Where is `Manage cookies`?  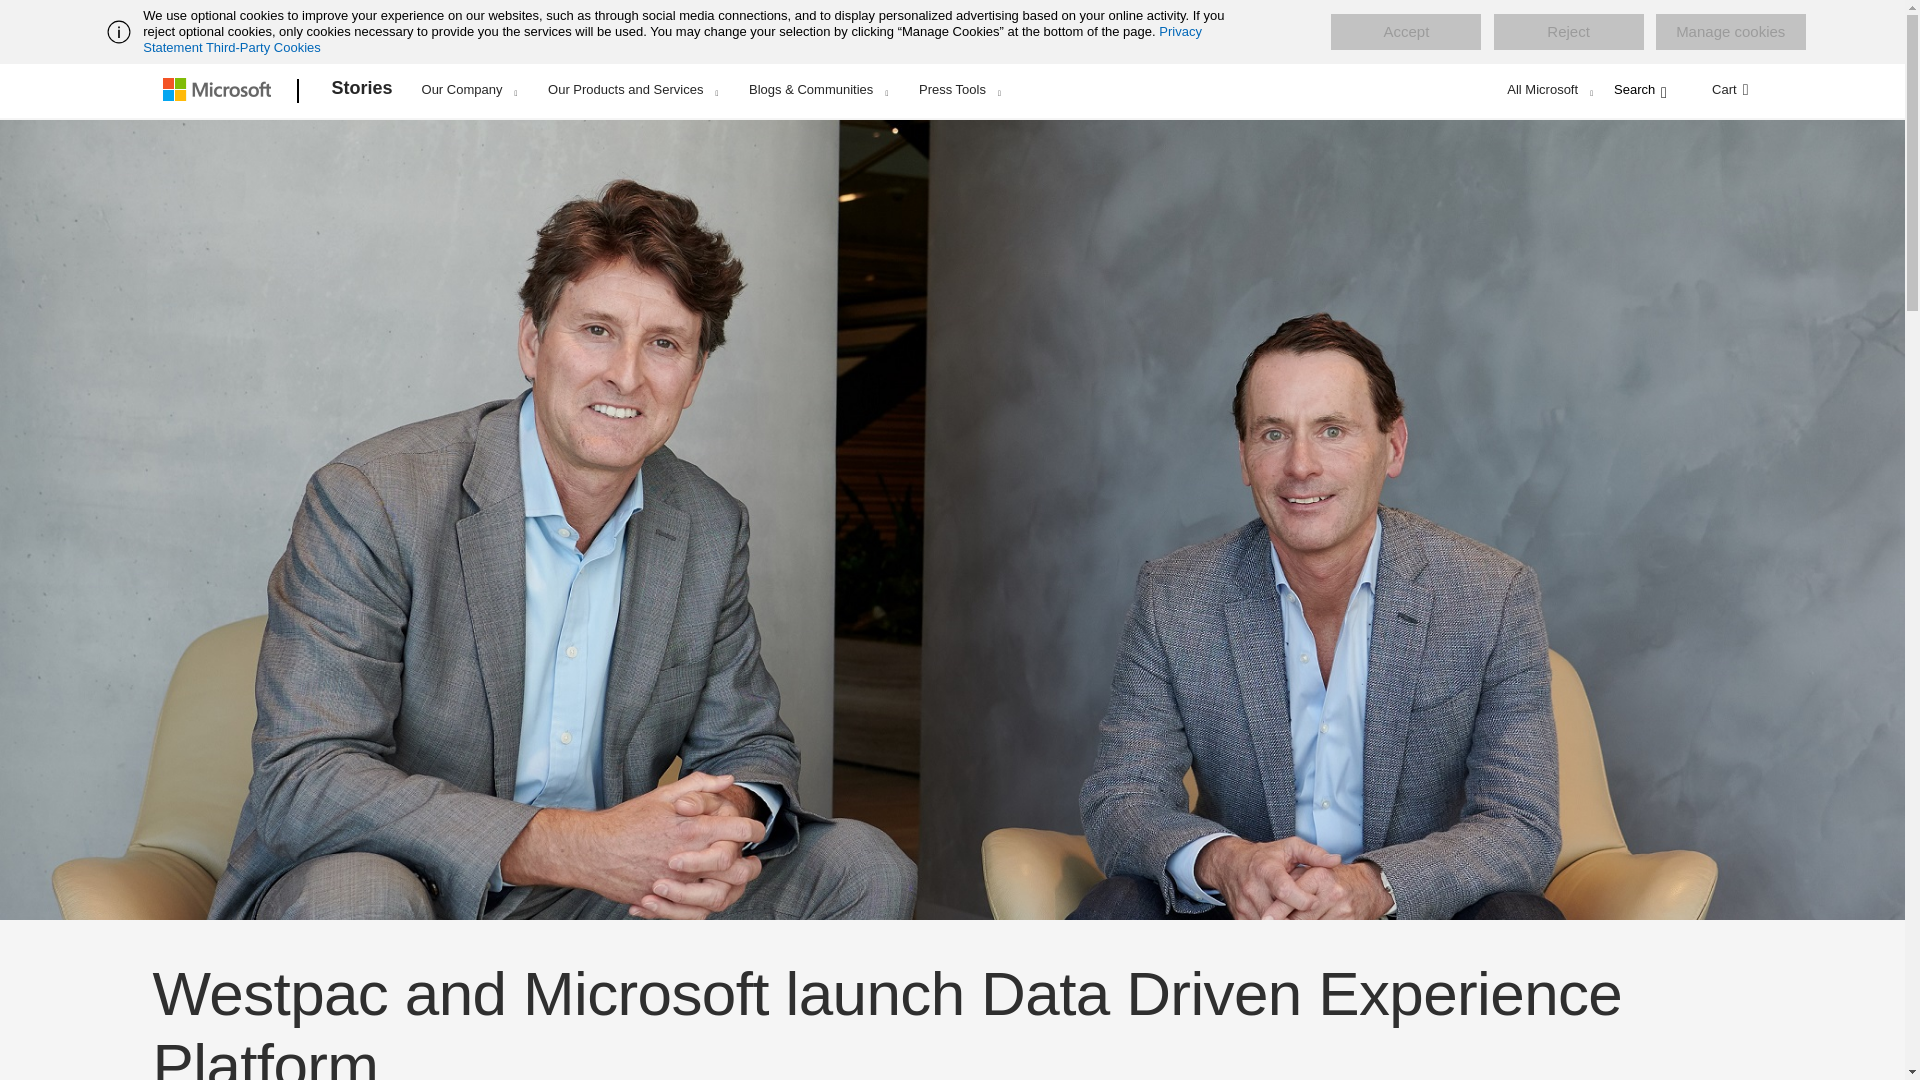
Manage cookies is located at coordinates (1730, 32).